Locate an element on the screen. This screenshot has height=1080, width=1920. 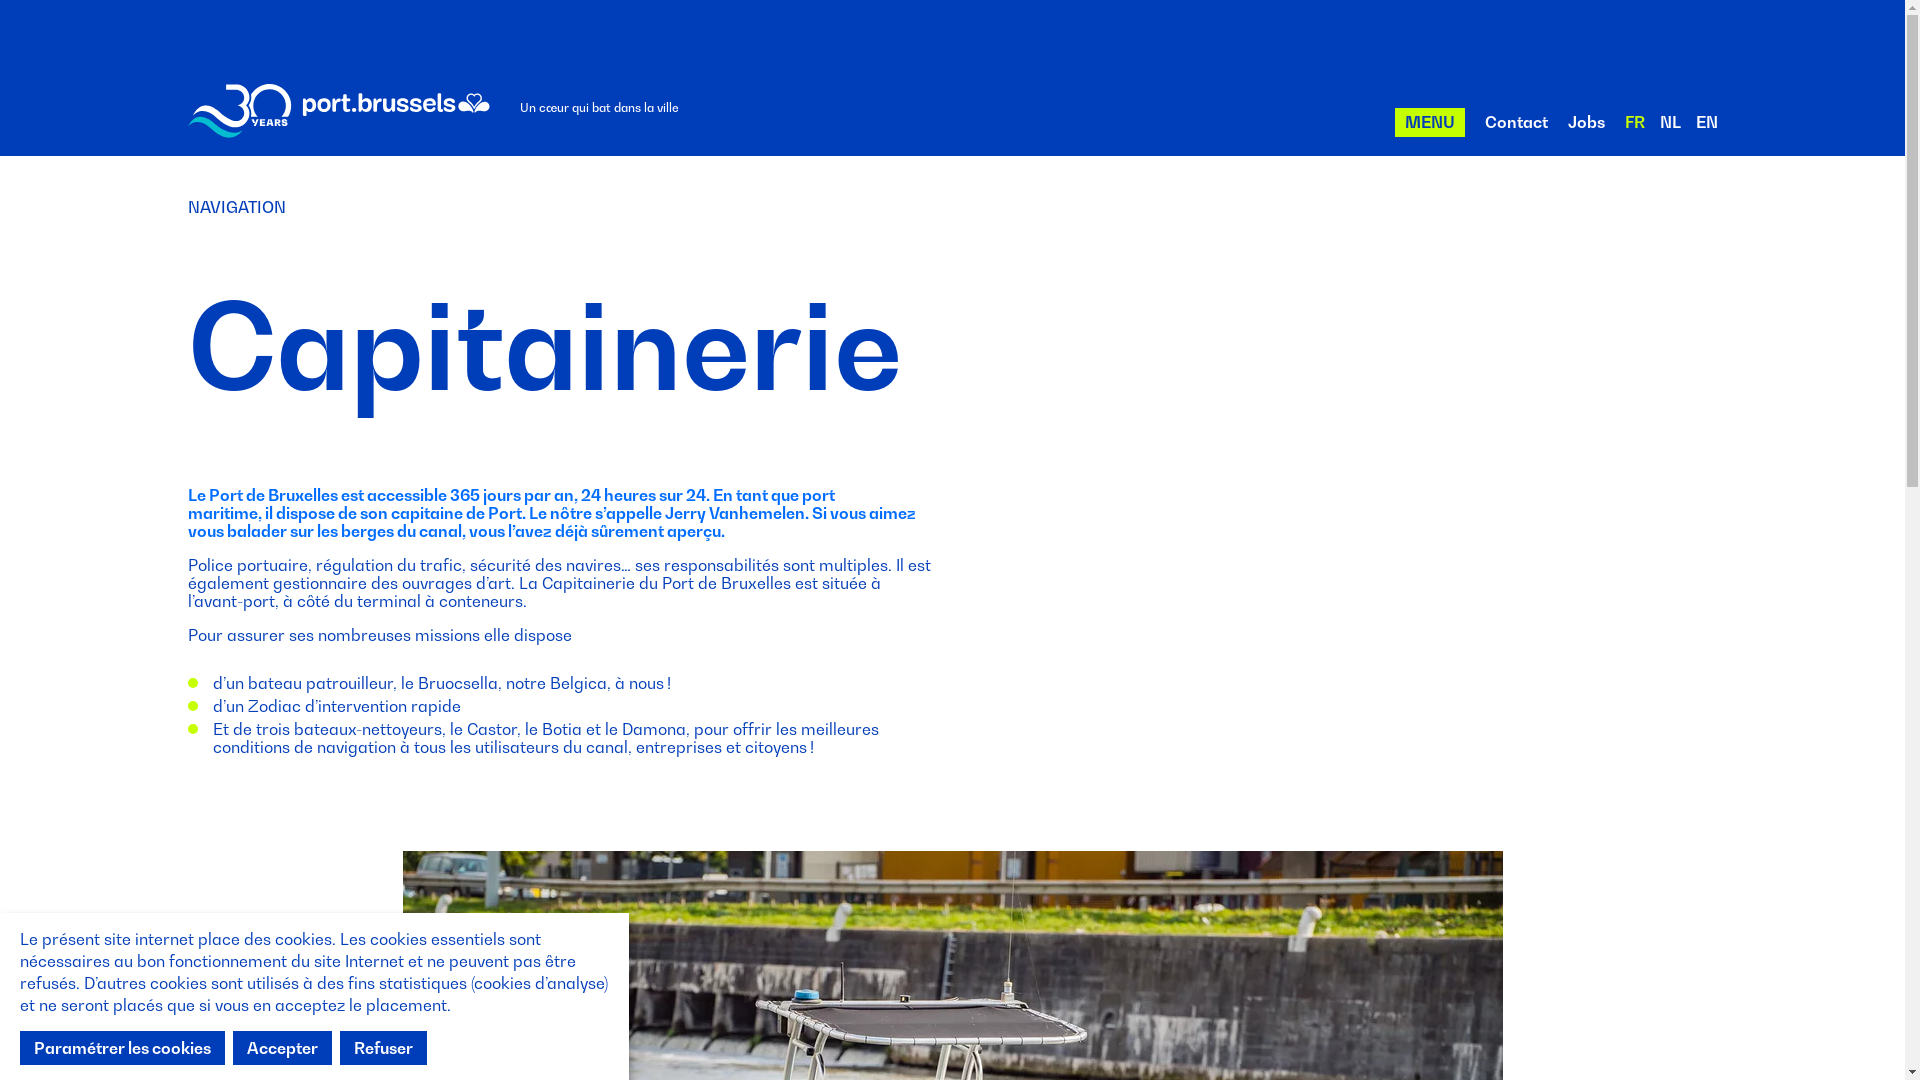
EN is located at coordinates (1707, 122).